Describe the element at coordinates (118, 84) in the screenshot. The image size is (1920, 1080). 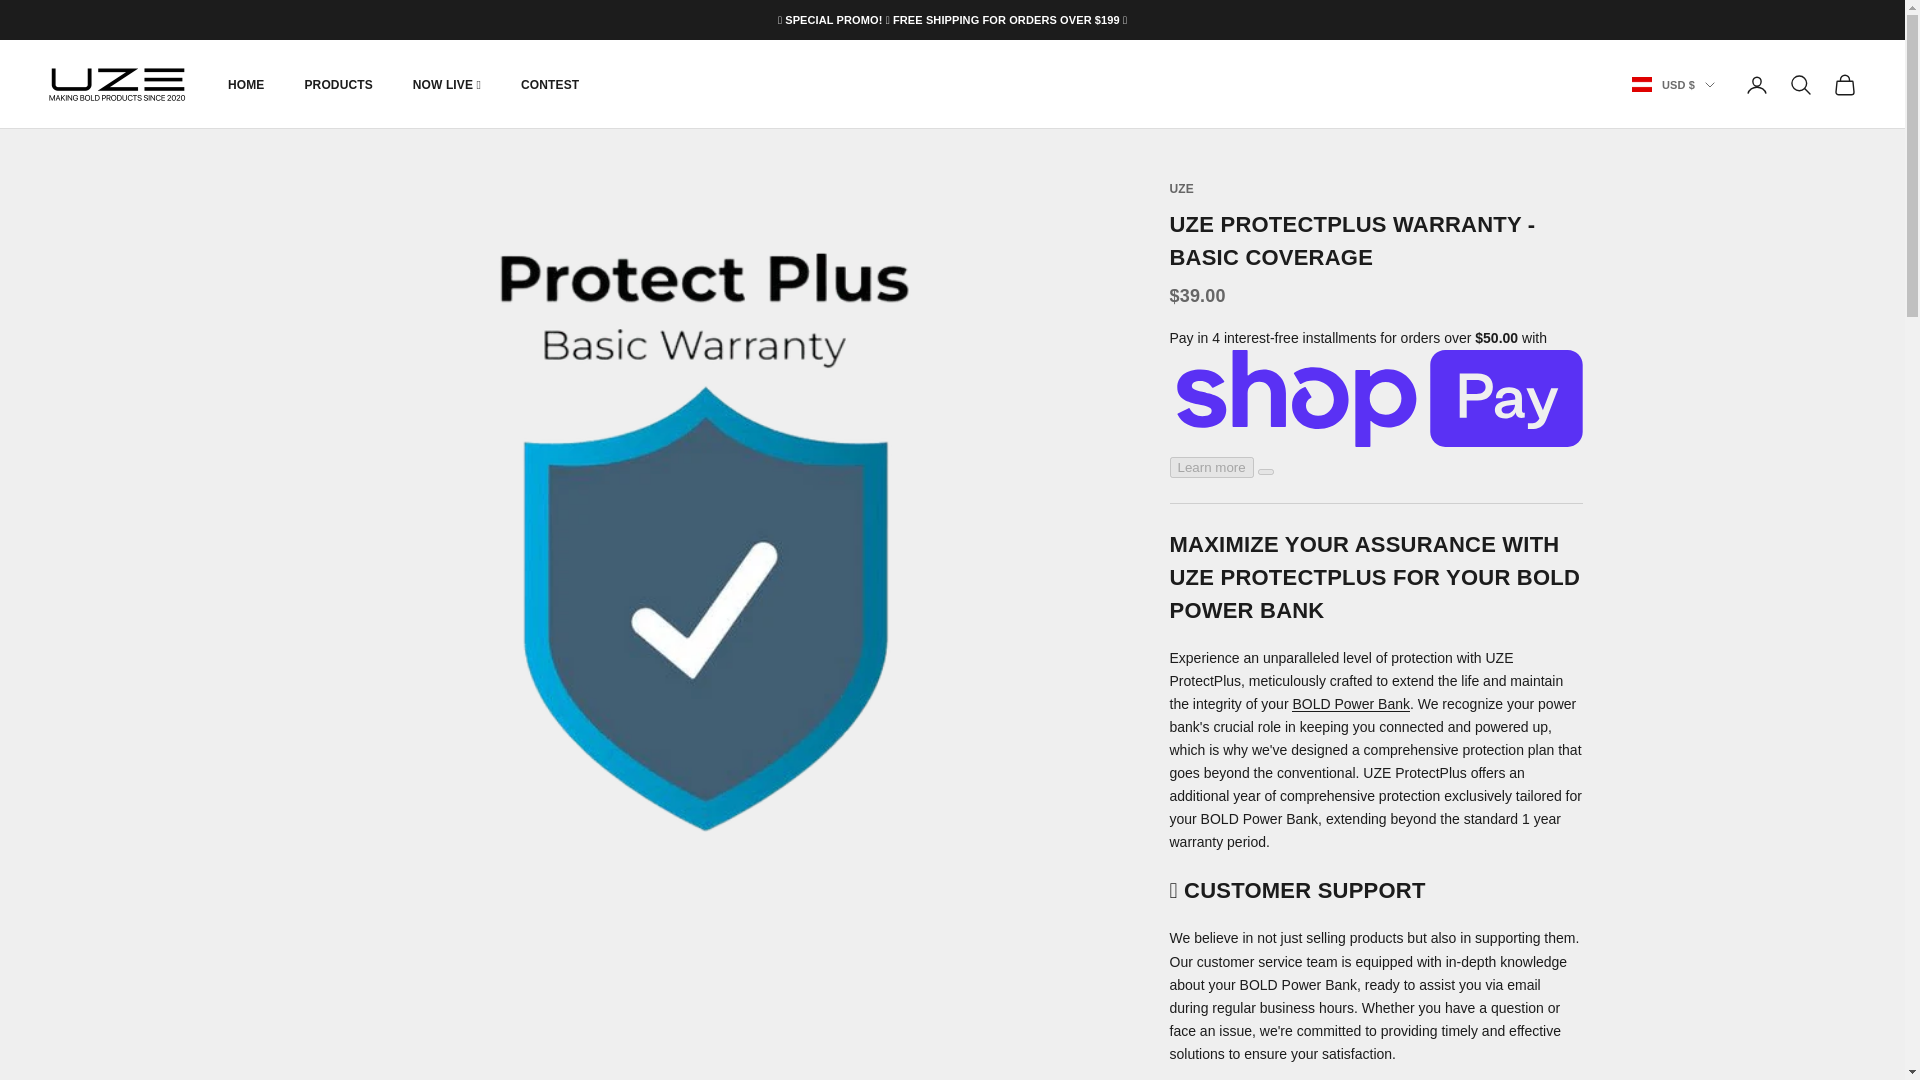
I see `UZE` at that location.